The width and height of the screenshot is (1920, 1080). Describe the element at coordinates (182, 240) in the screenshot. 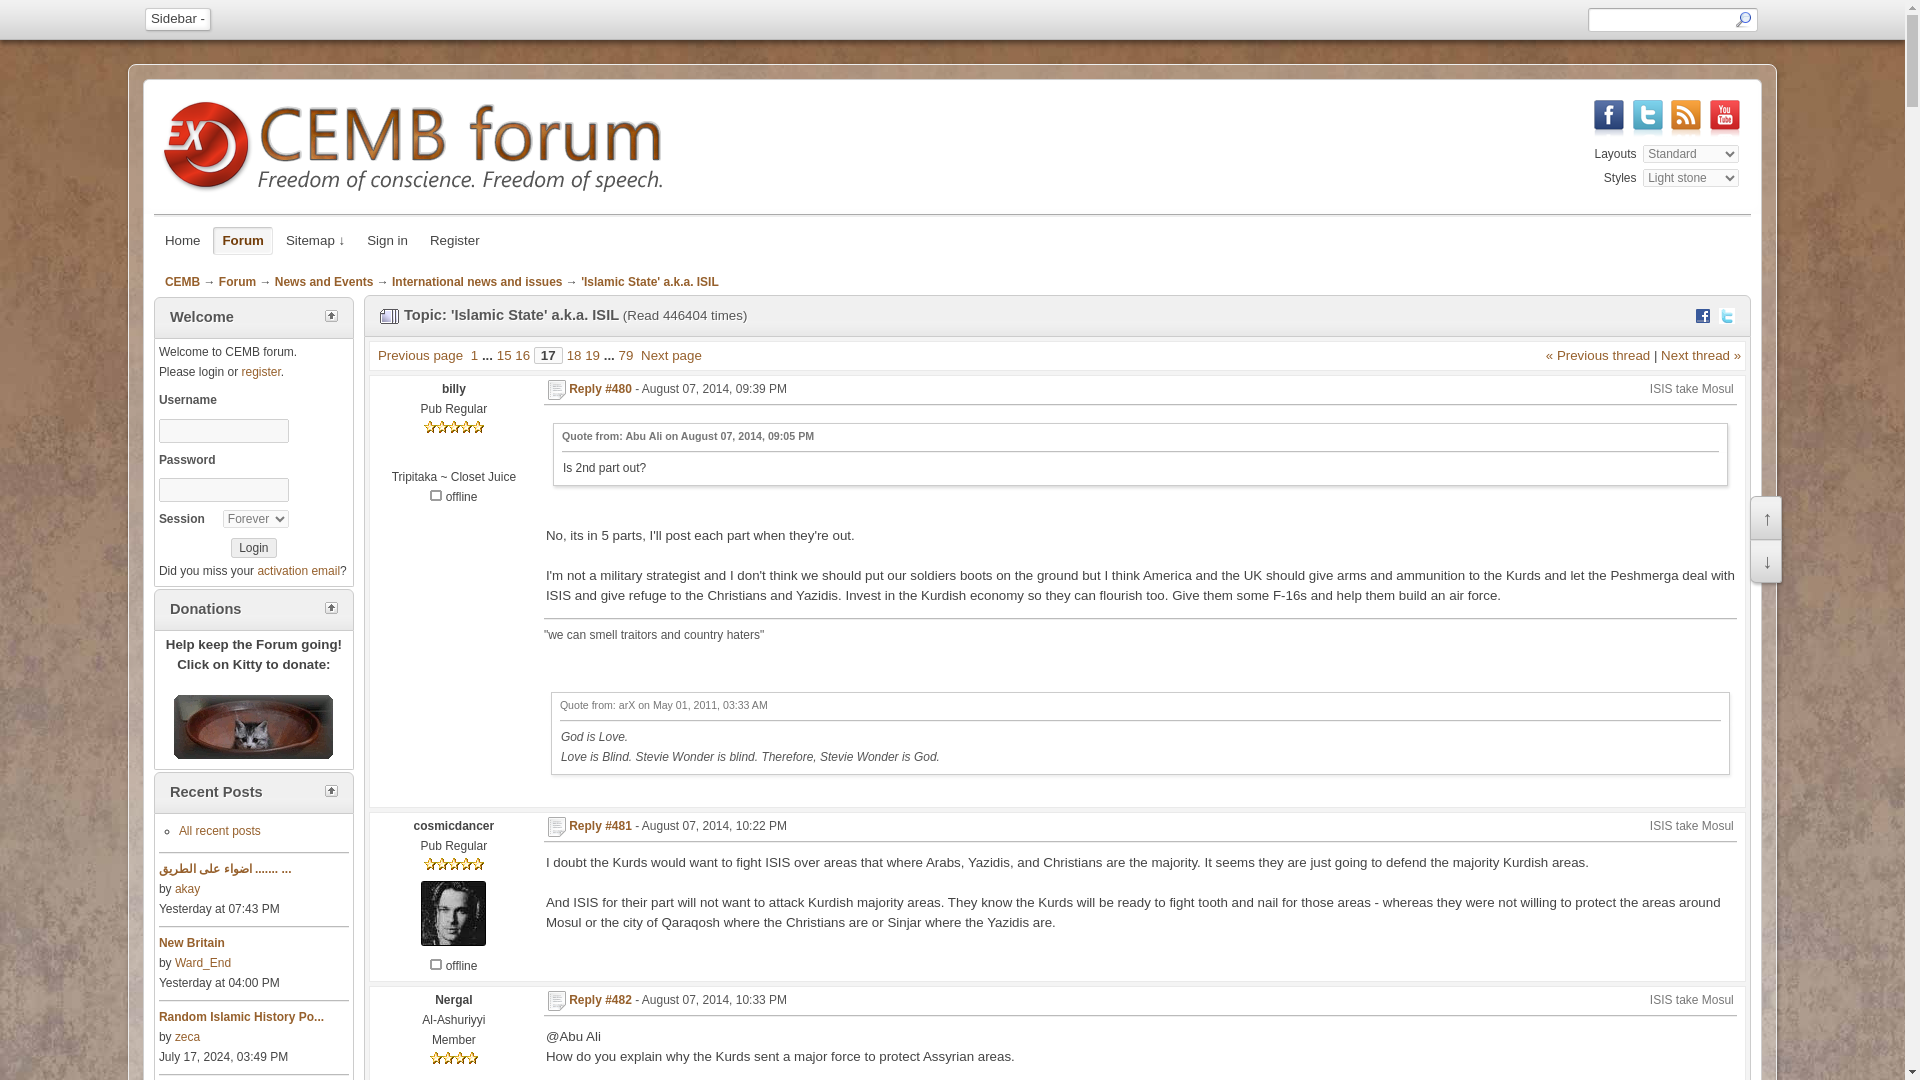

I see `Home` at that location.